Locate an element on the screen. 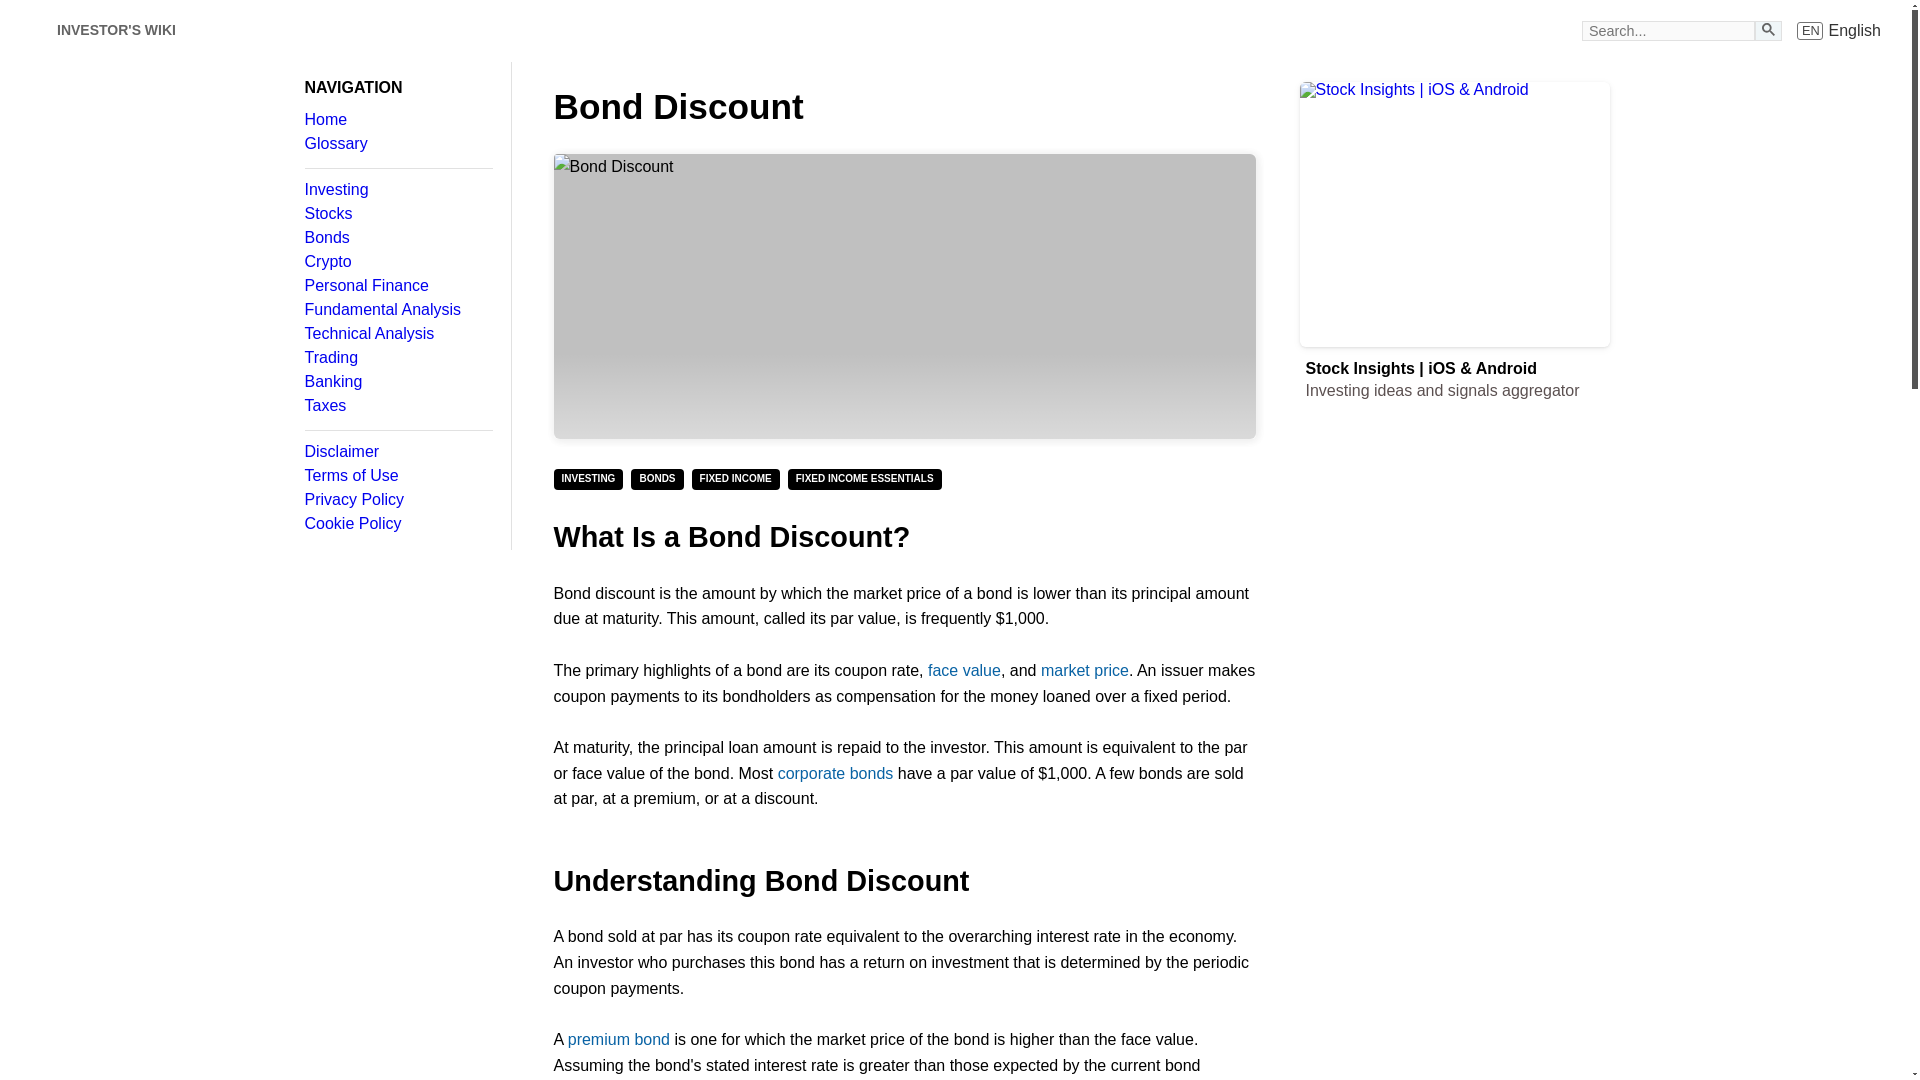 The height and width of the screenshot is (1080, 1920). Search is located at coordinates (397, 406).